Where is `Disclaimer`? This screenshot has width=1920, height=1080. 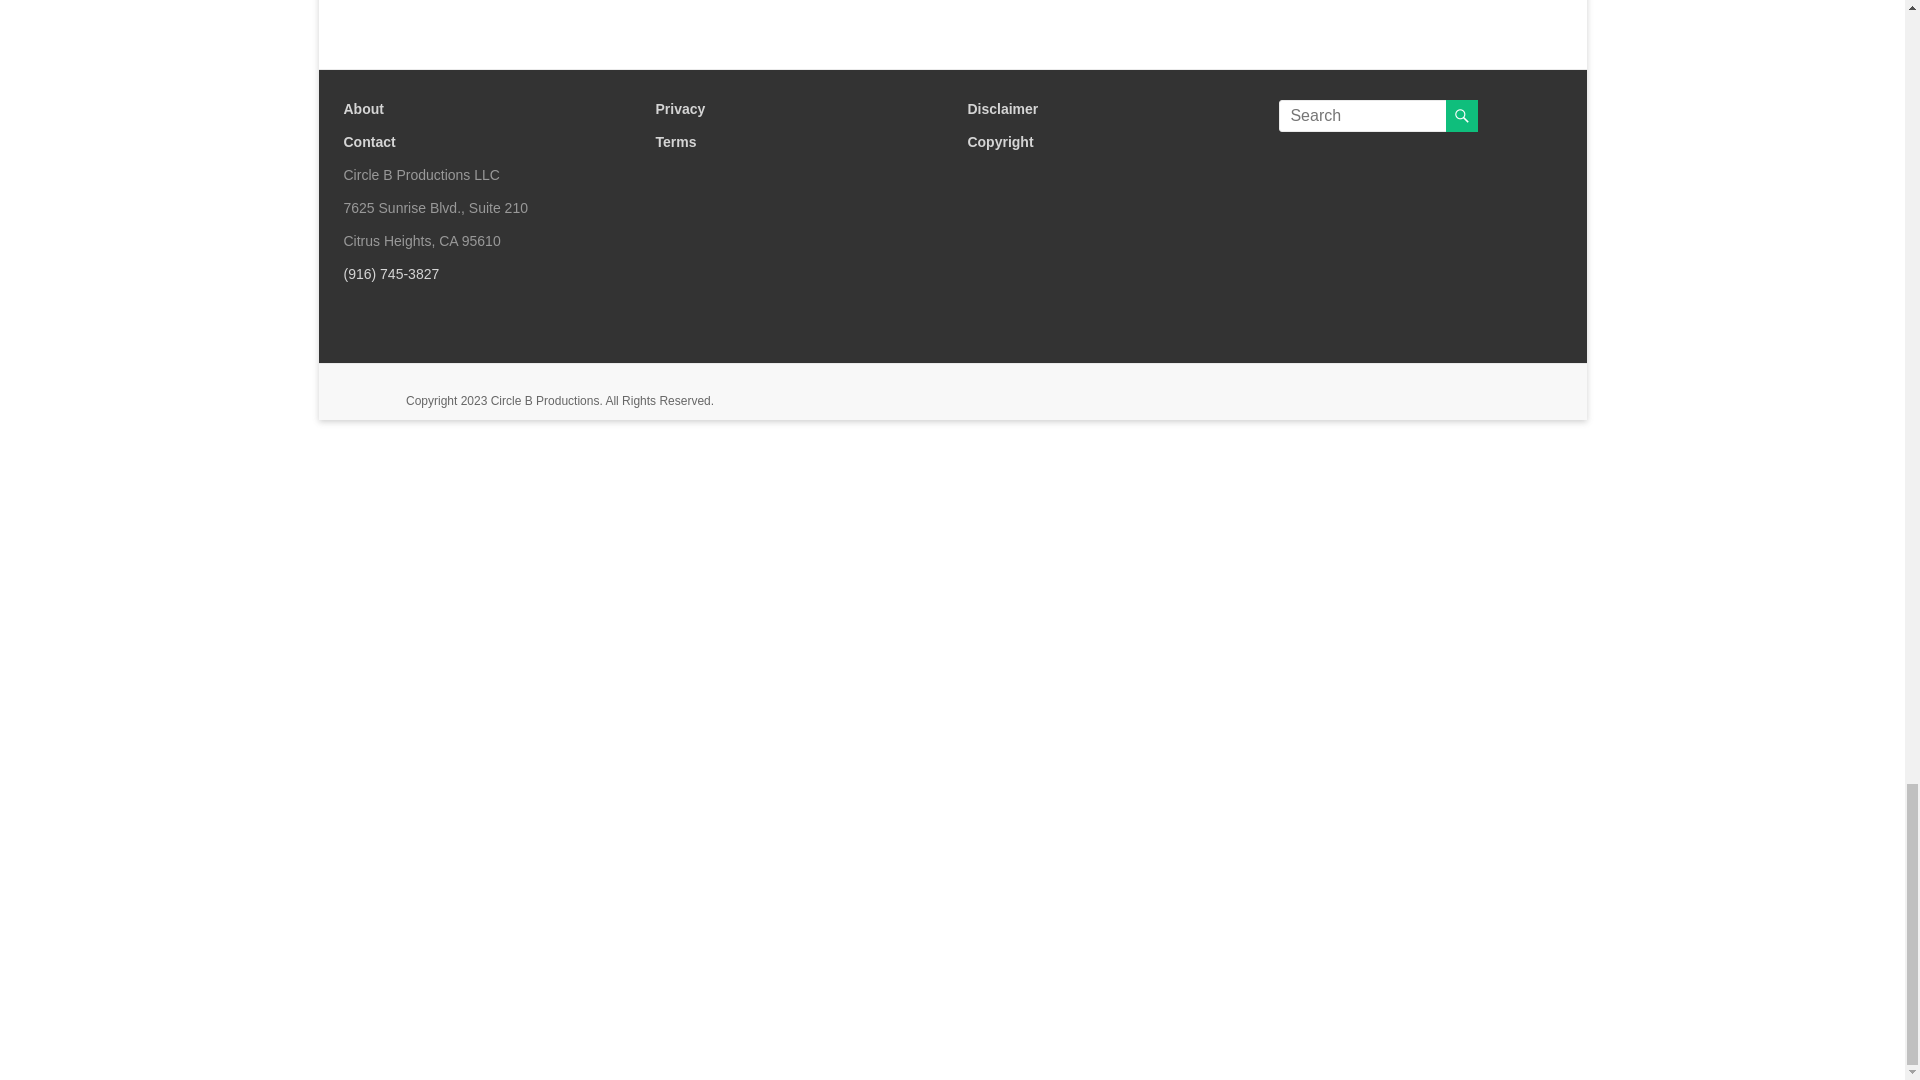
Disclaimer is located at coordinates (1002, 108).